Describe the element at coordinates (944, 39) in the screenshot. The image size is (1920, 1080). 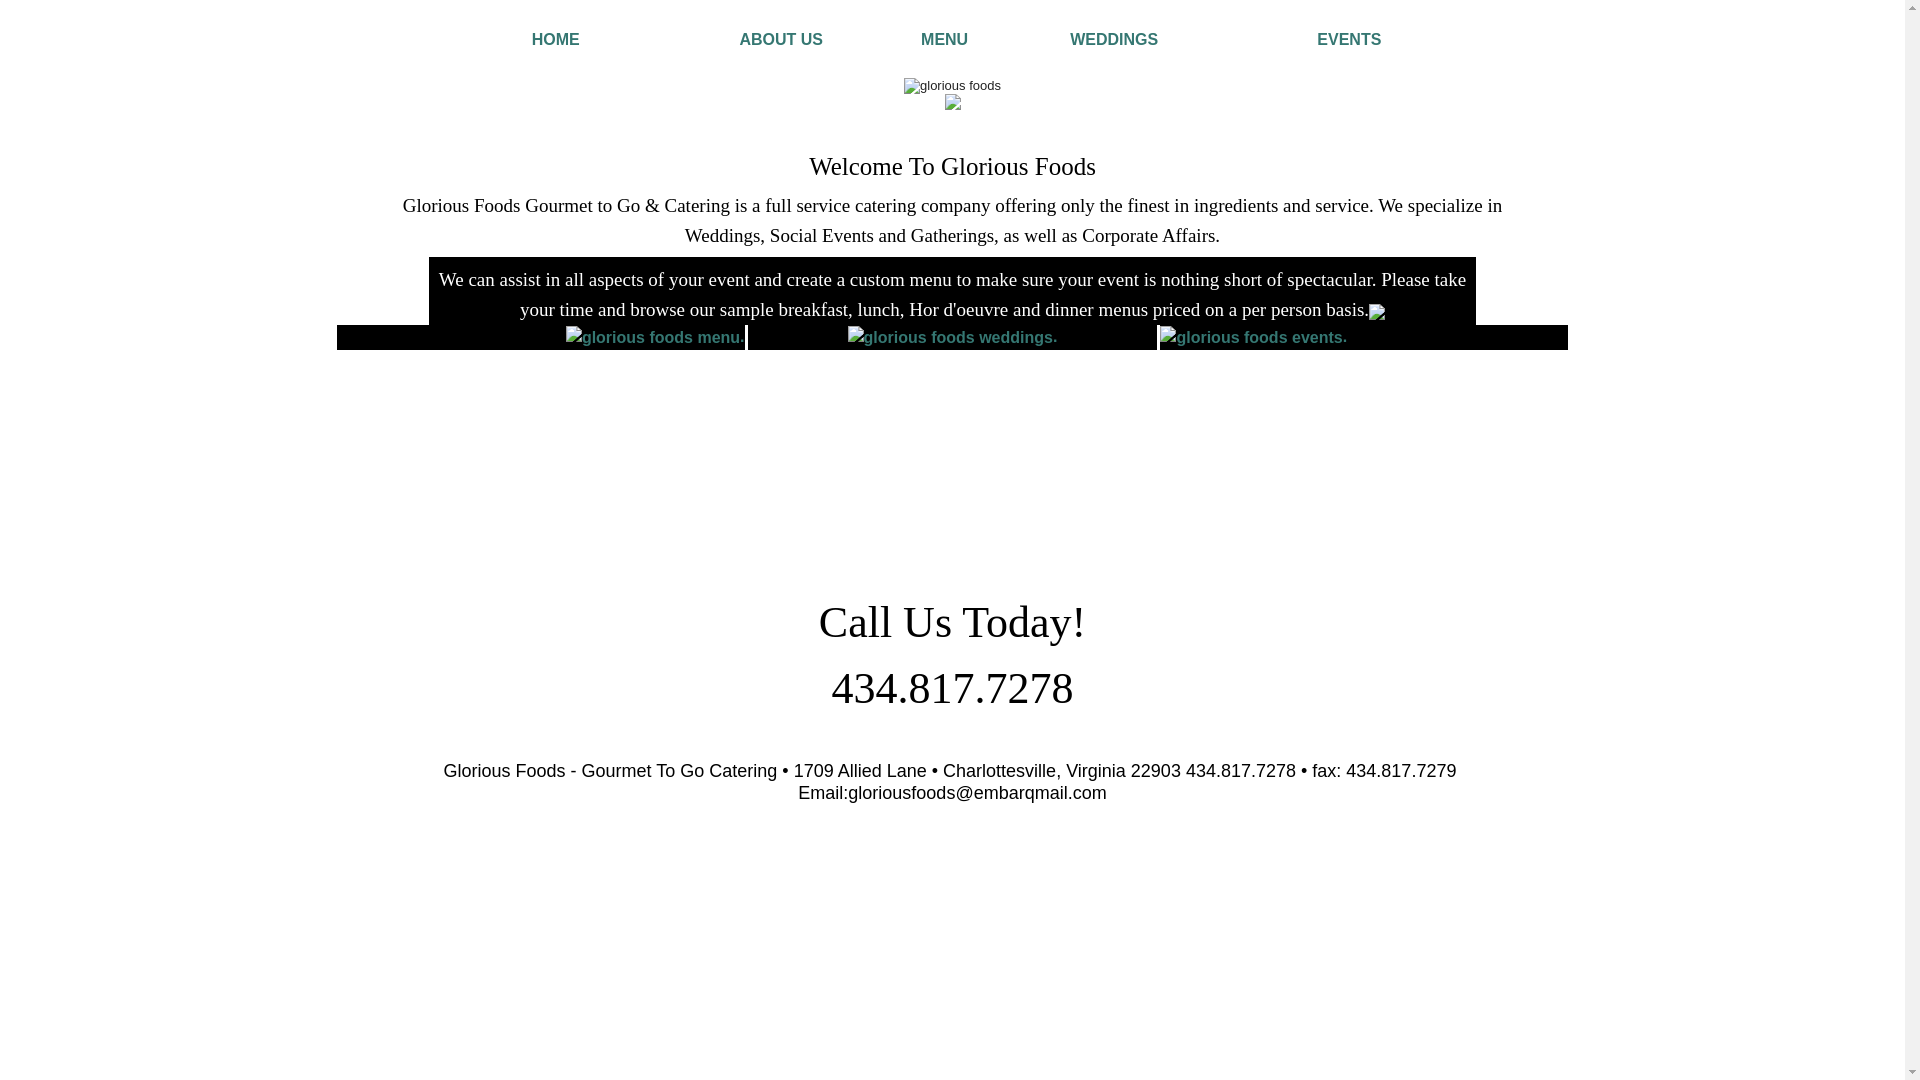
I see `MENU` at that location.